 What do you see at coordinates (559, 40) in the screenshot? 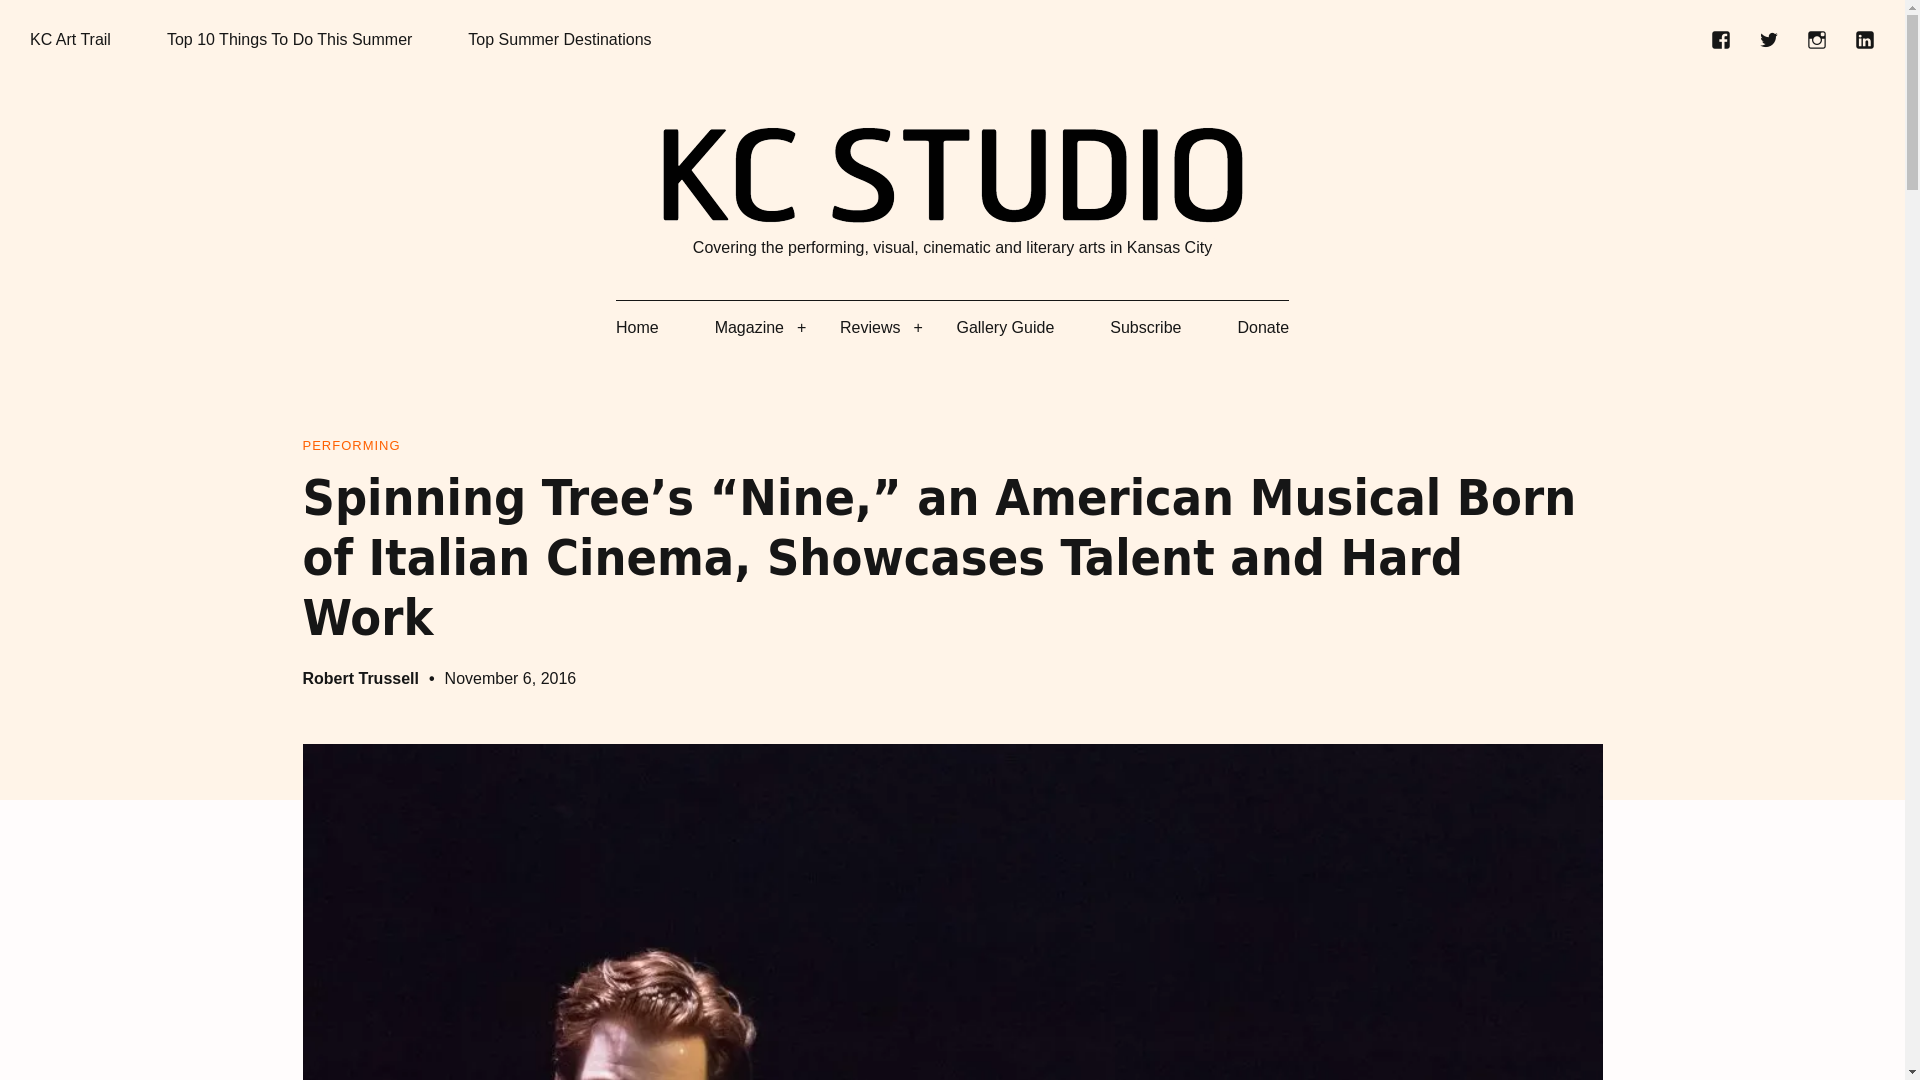
I see `Top Summer Destinations` at bounding box center [559, 40].